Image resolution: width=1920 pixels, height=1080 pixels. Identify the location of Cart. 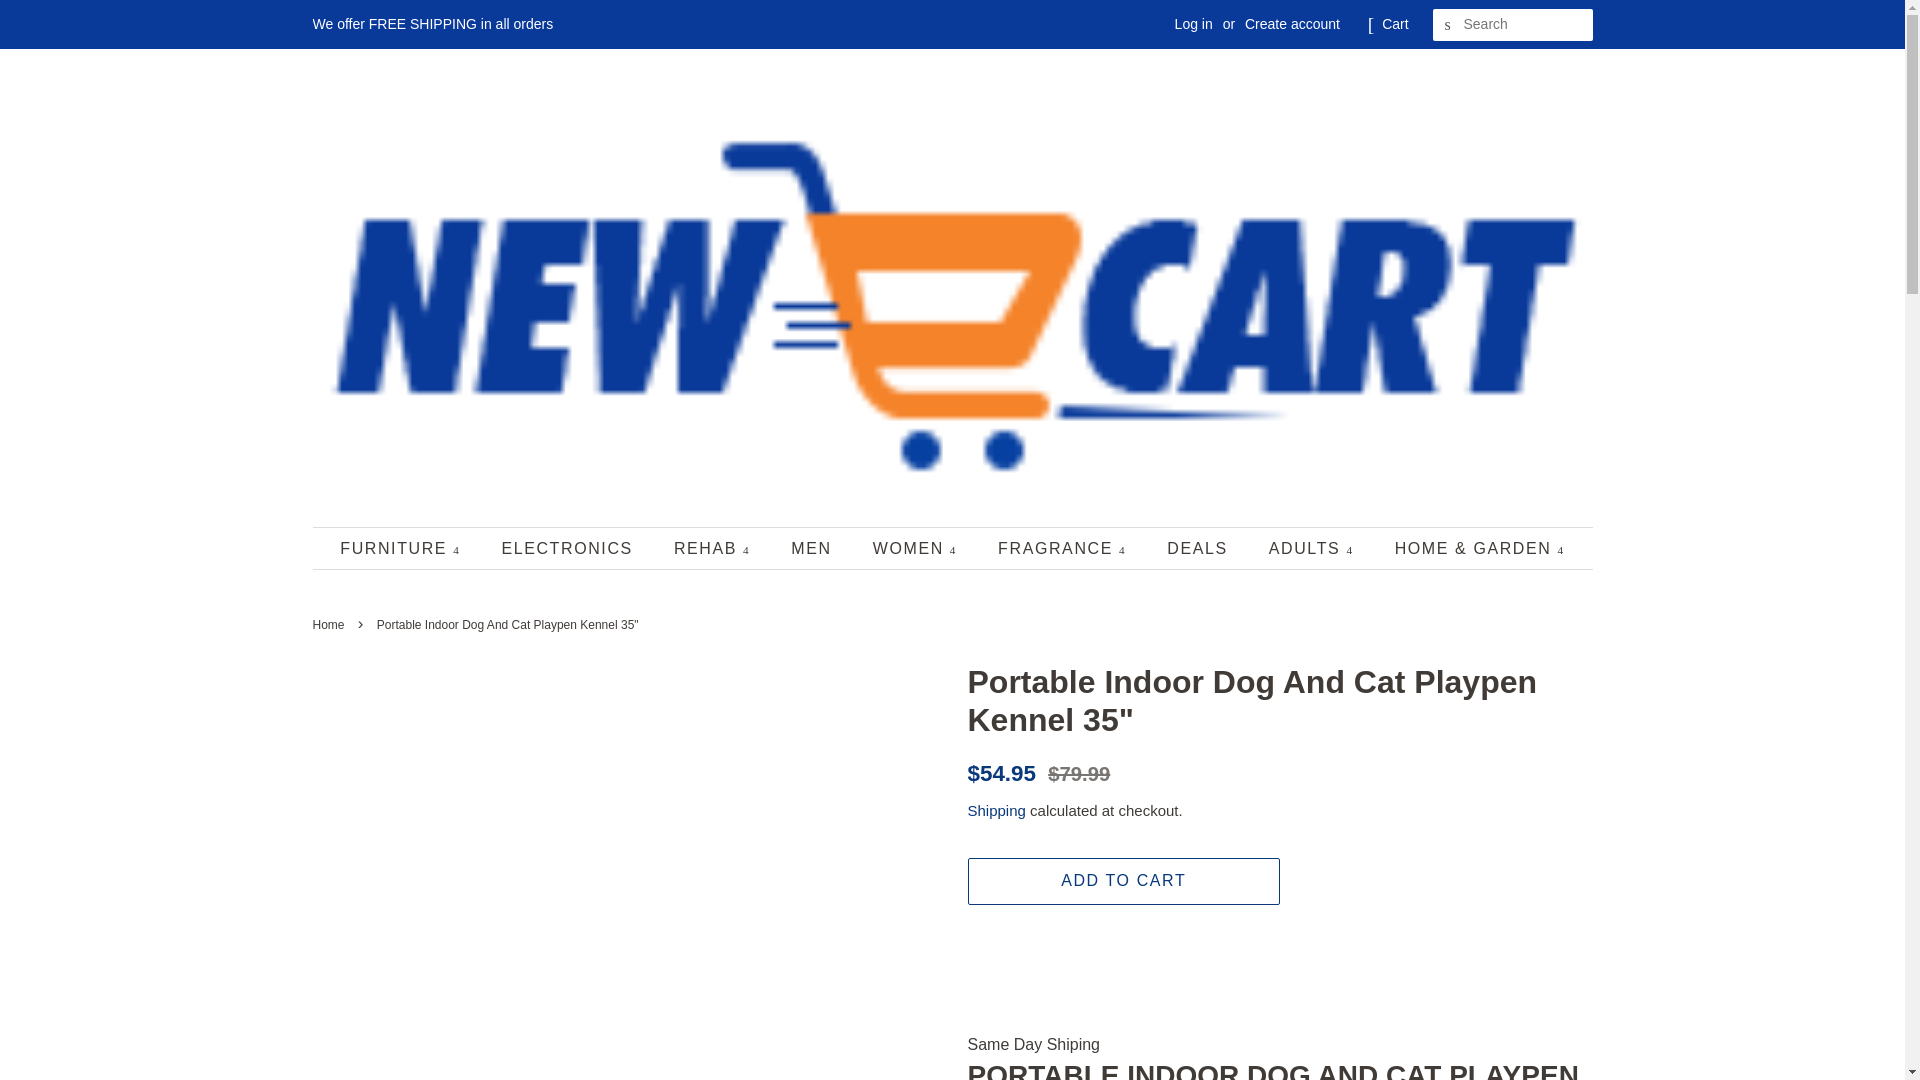
(1394, 24).